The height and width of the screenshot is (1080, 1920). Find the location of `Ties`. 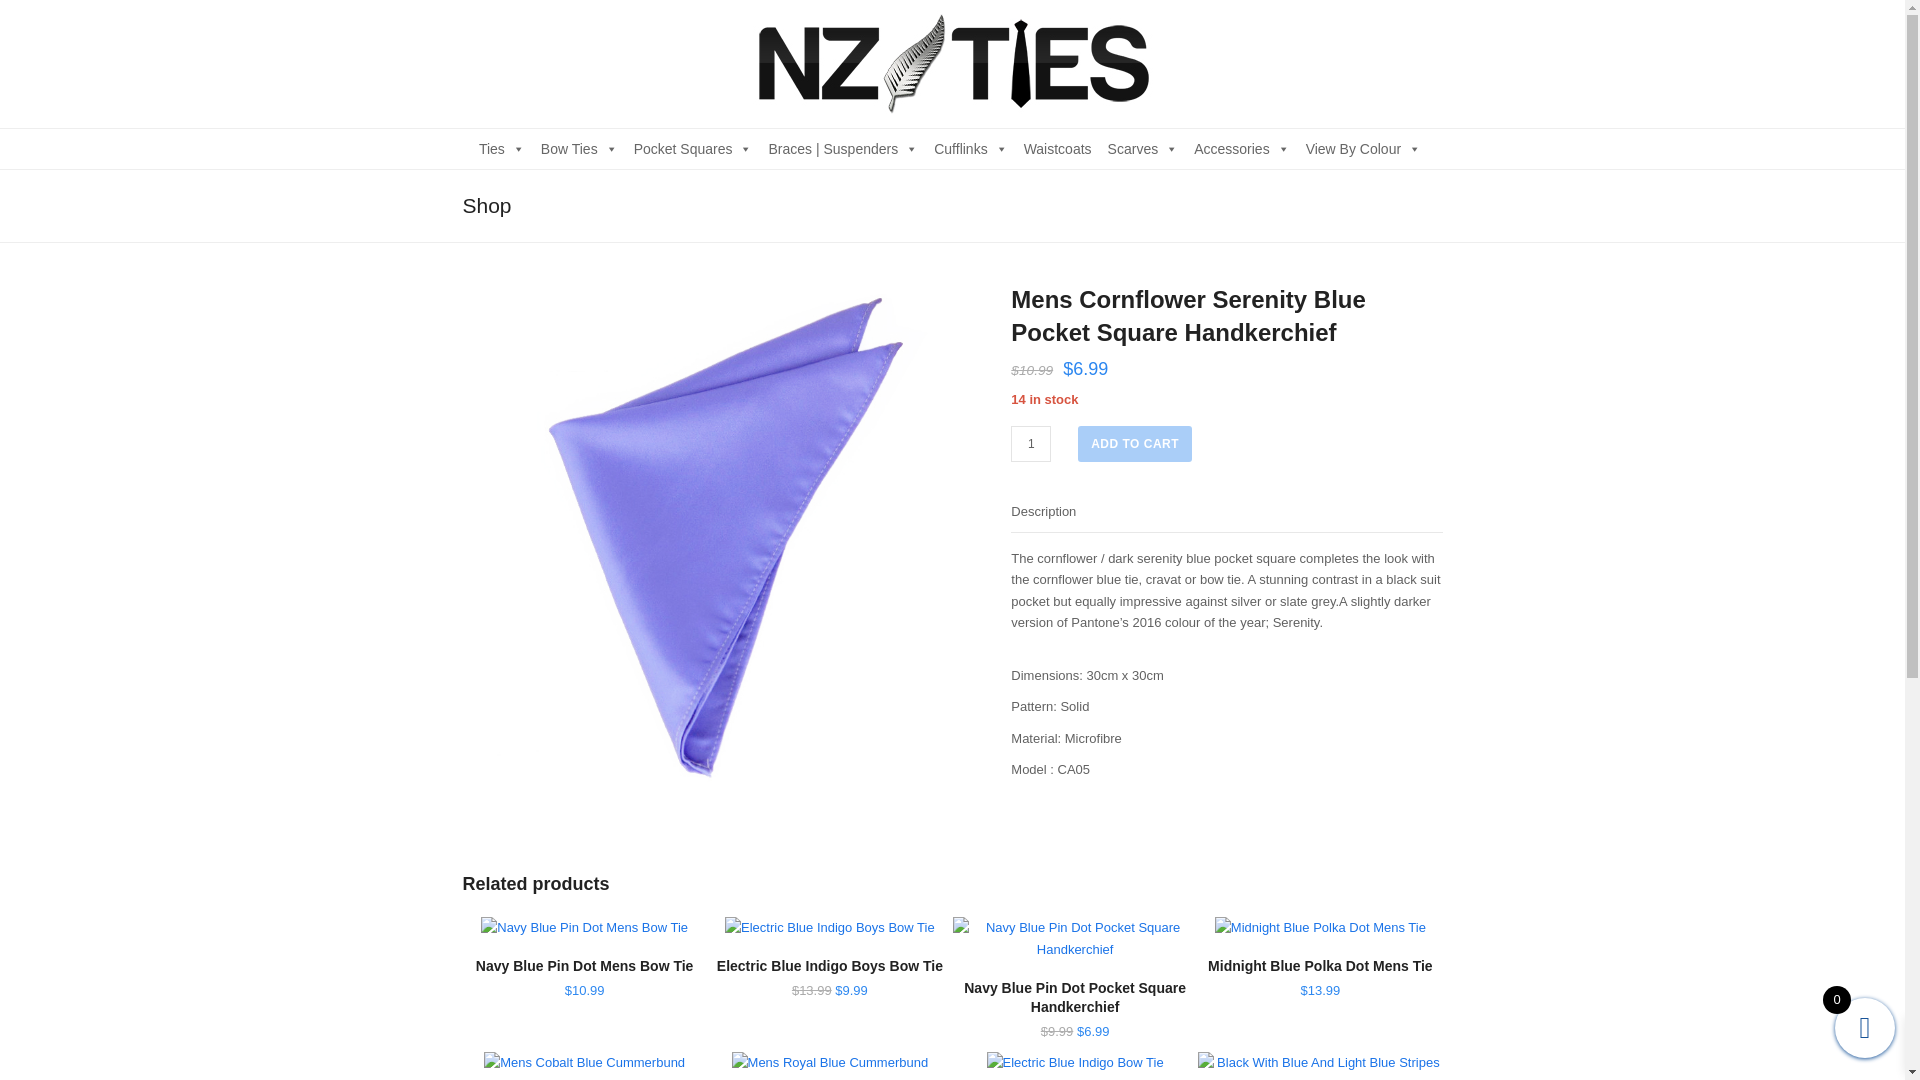

Ties is located at coordinates (502, 148).